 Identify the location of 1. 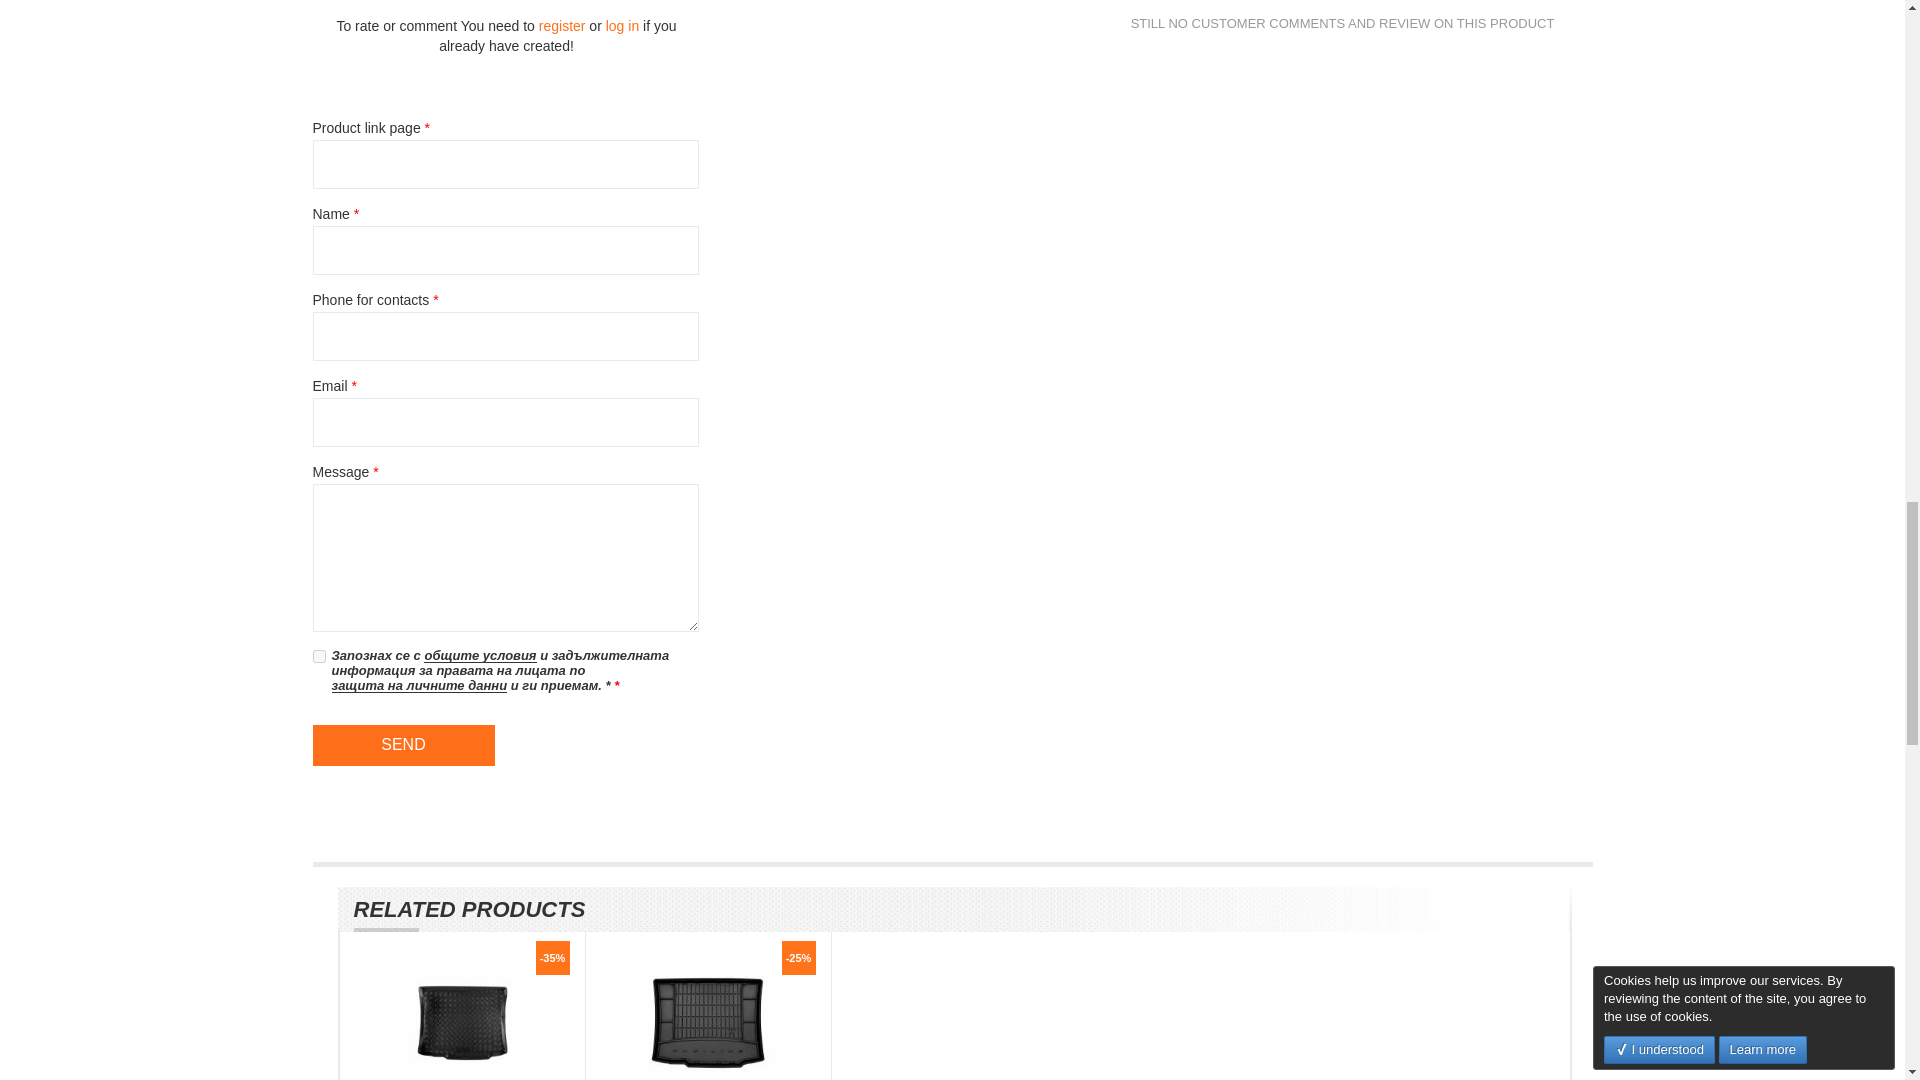
(318, 656).